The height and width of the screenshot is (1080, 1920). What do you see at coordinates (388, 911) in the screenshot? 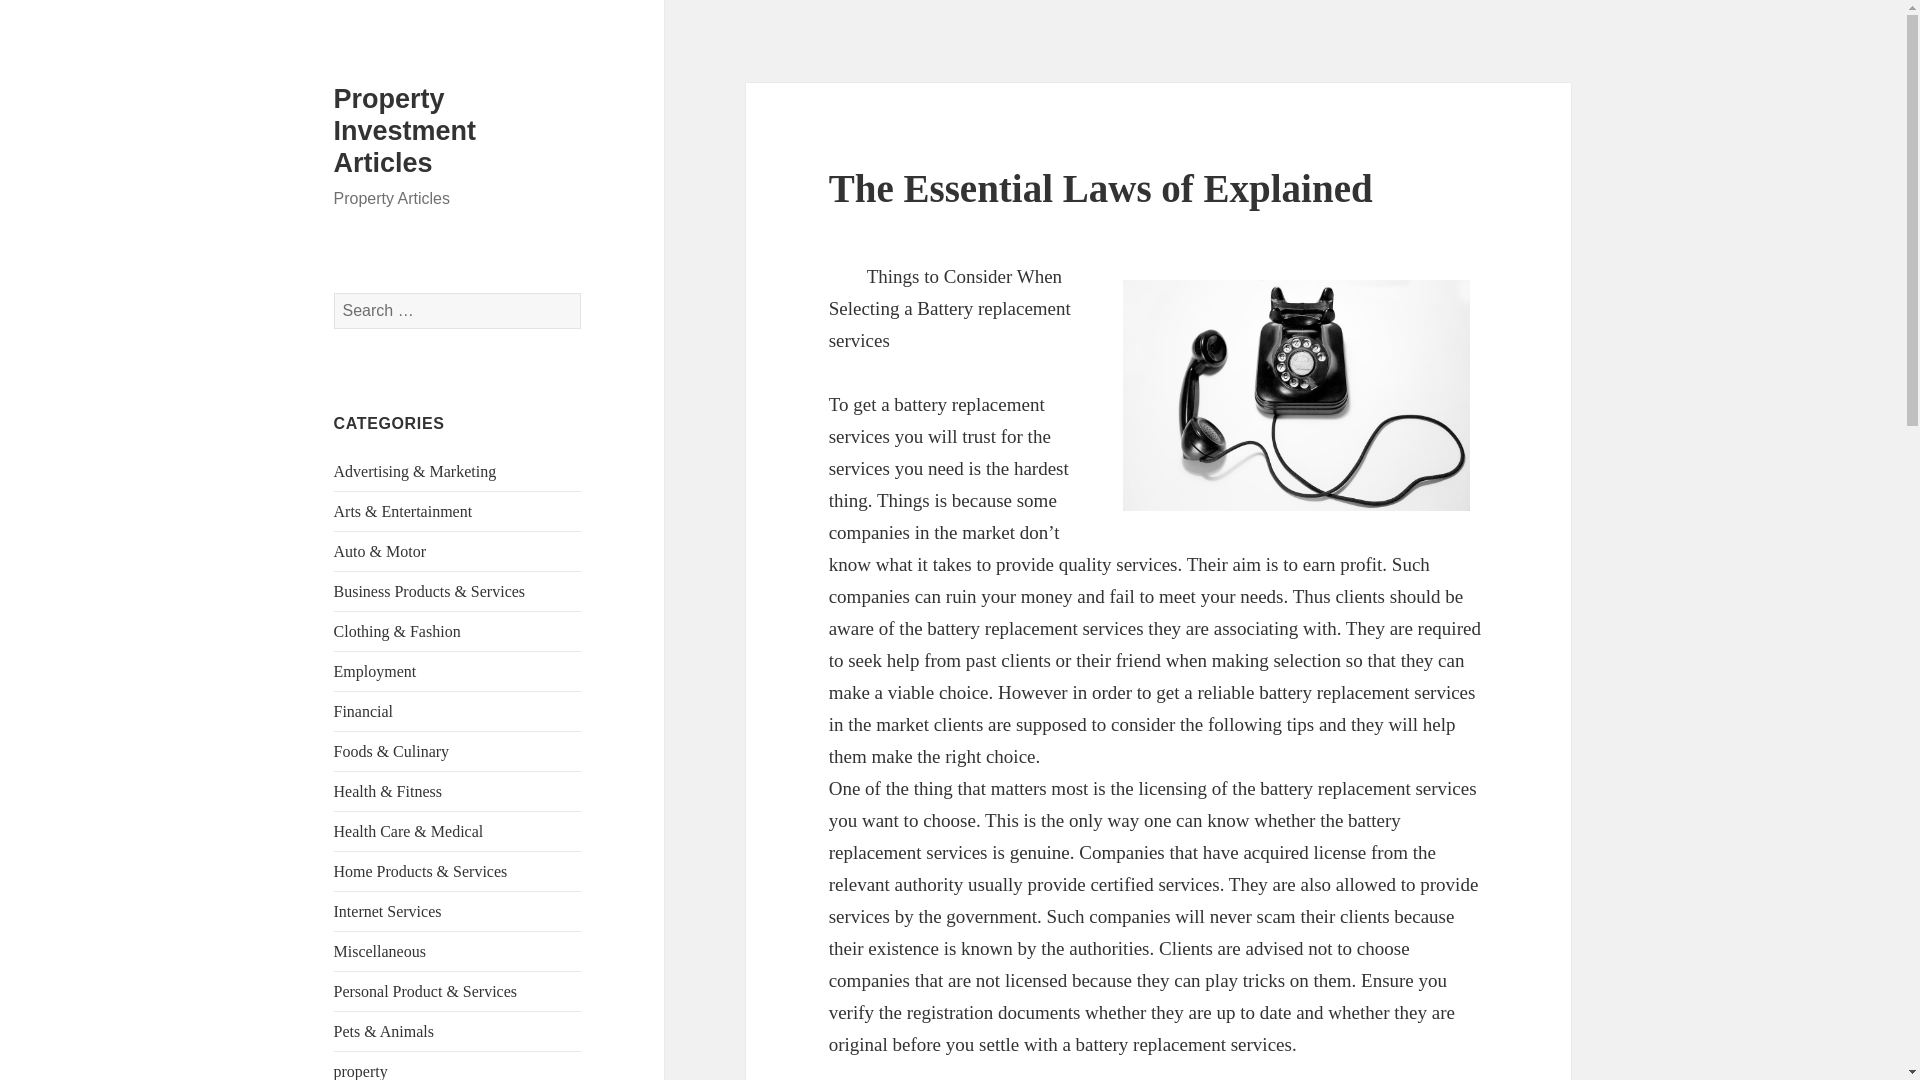
I see `Internet Services` at bounding box center [388, 911].